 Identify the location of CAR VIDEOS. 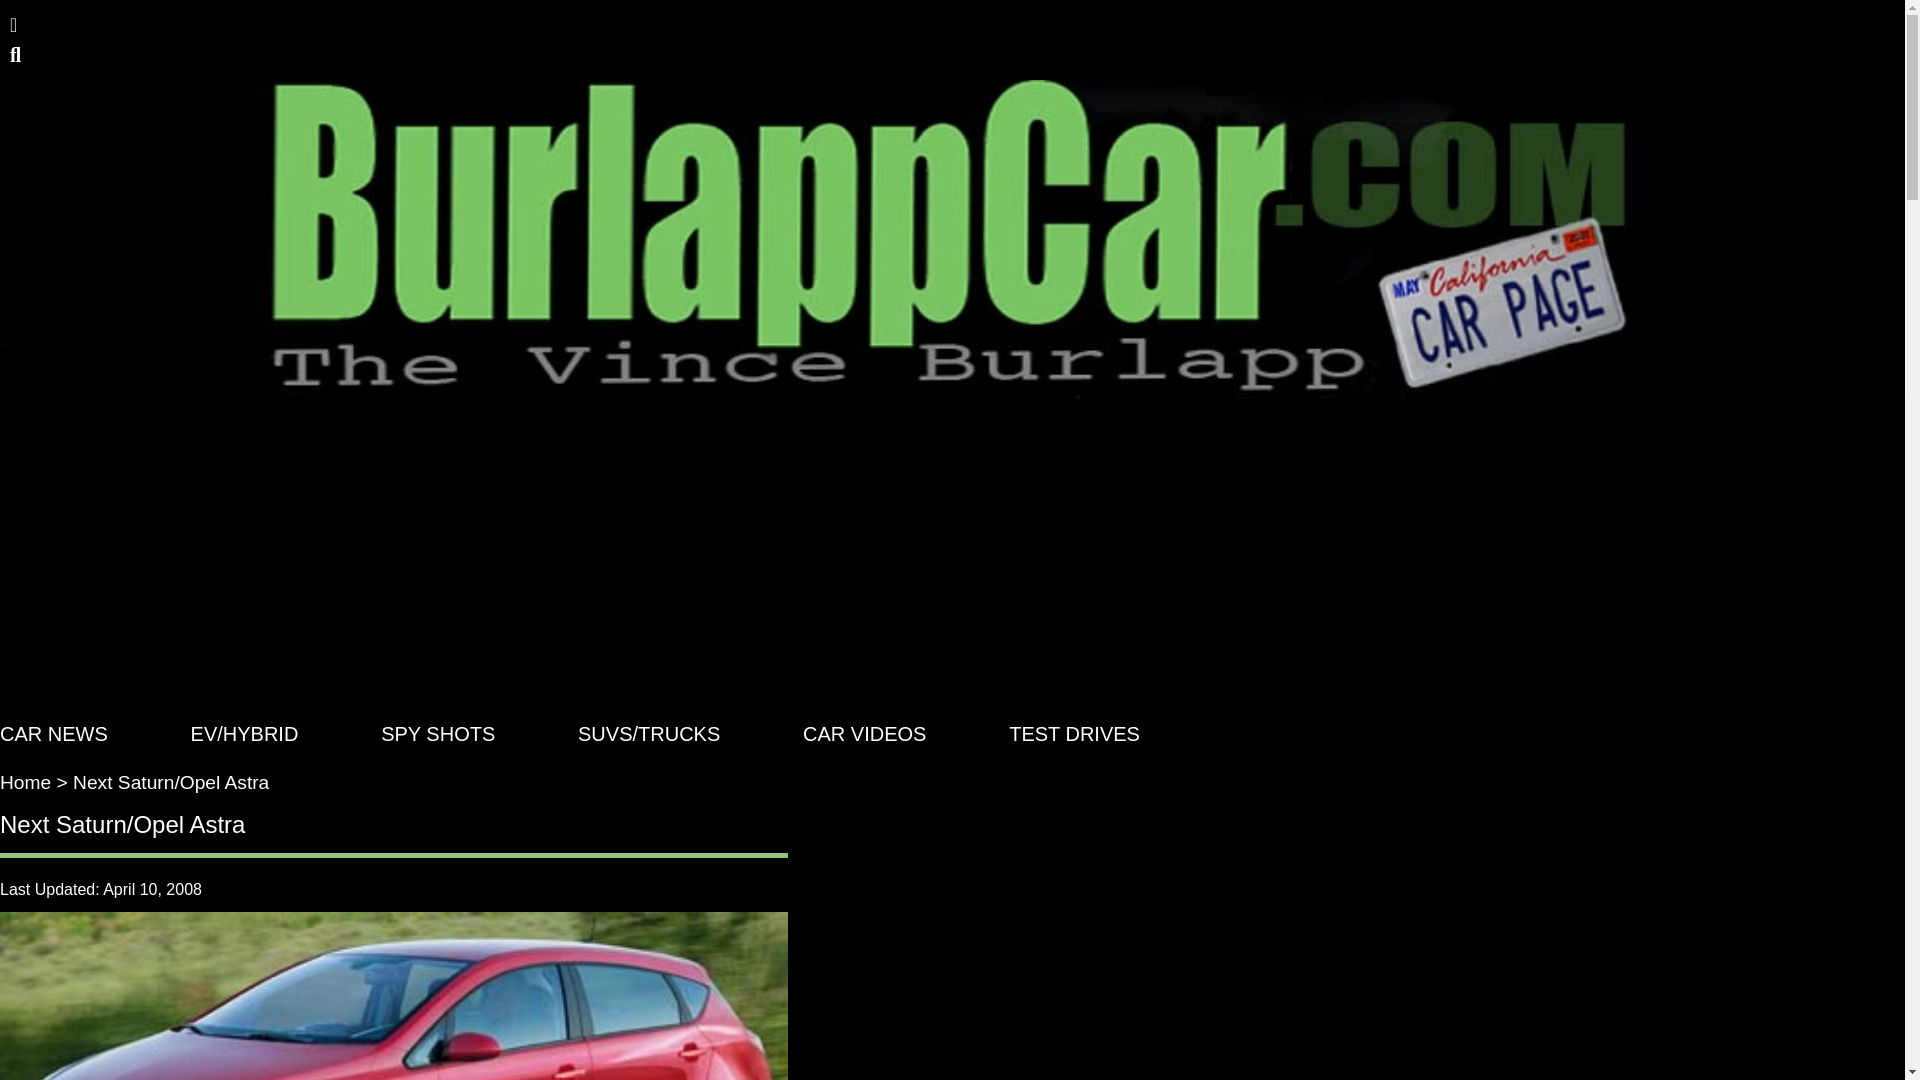
(864, 734).